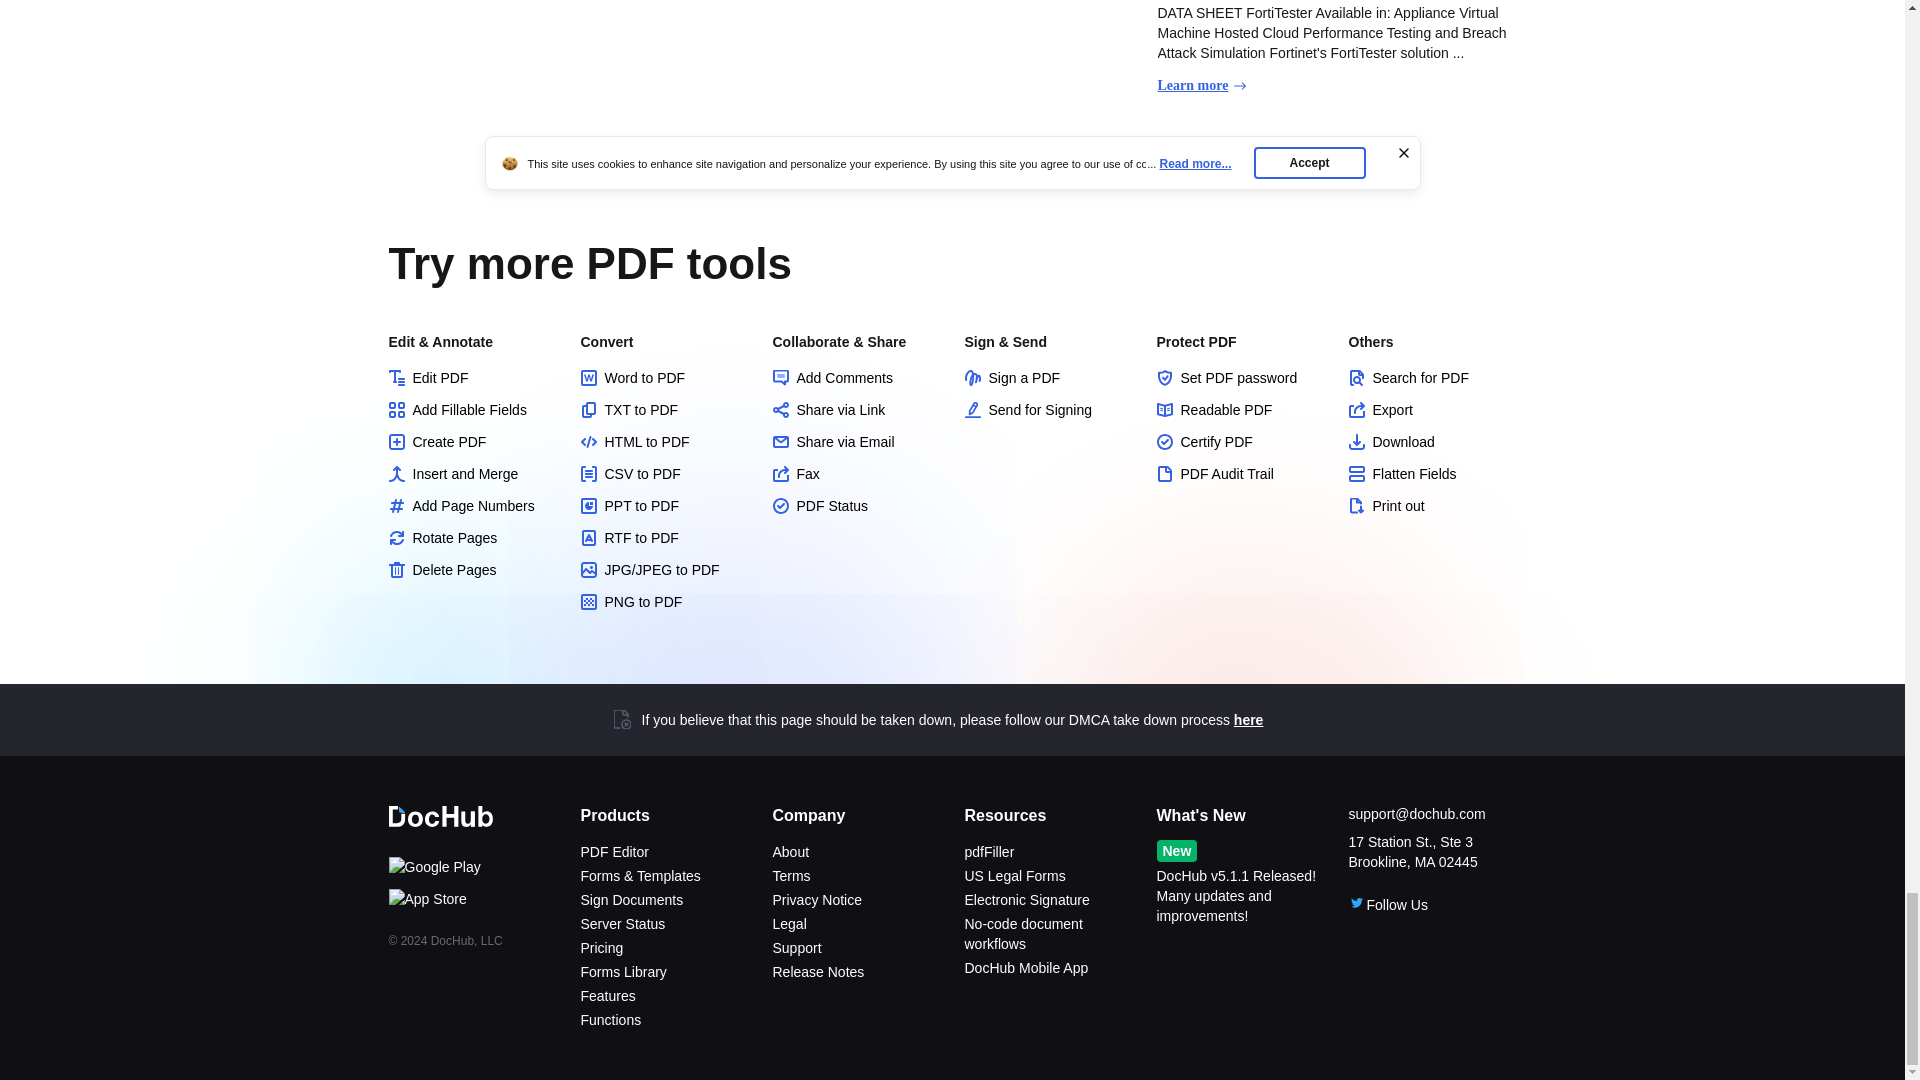 The width and height of the screenshot is (1920, 1080). Describe the element at coordinates (472, 538) in the screenshot. I see `Rotate Pages` at that location.